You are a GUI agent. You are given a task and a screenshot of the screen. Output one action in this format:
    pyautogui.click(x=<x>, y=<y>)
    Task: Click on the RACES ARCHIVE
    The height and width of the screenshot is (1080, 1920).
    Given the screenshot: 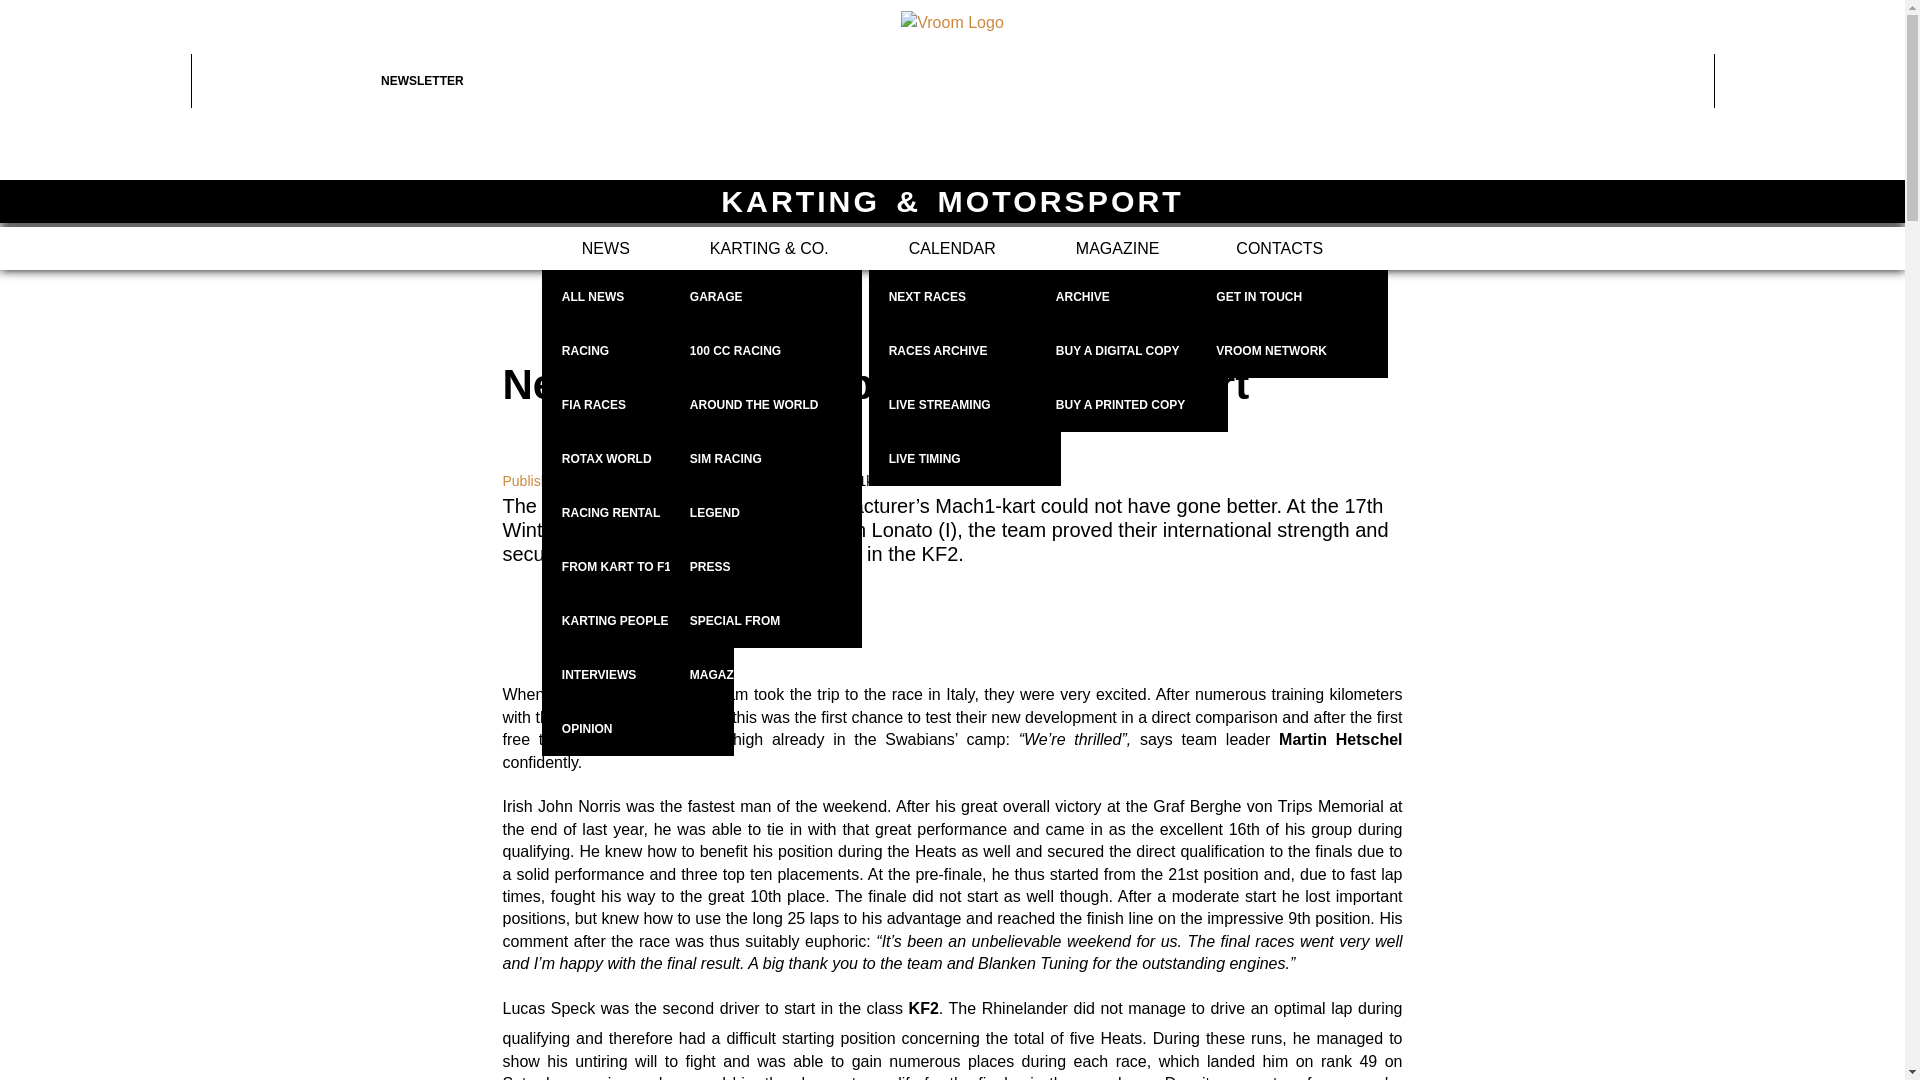 What is the action you would take?
    pyautogui.click(x=965, y=351)
    